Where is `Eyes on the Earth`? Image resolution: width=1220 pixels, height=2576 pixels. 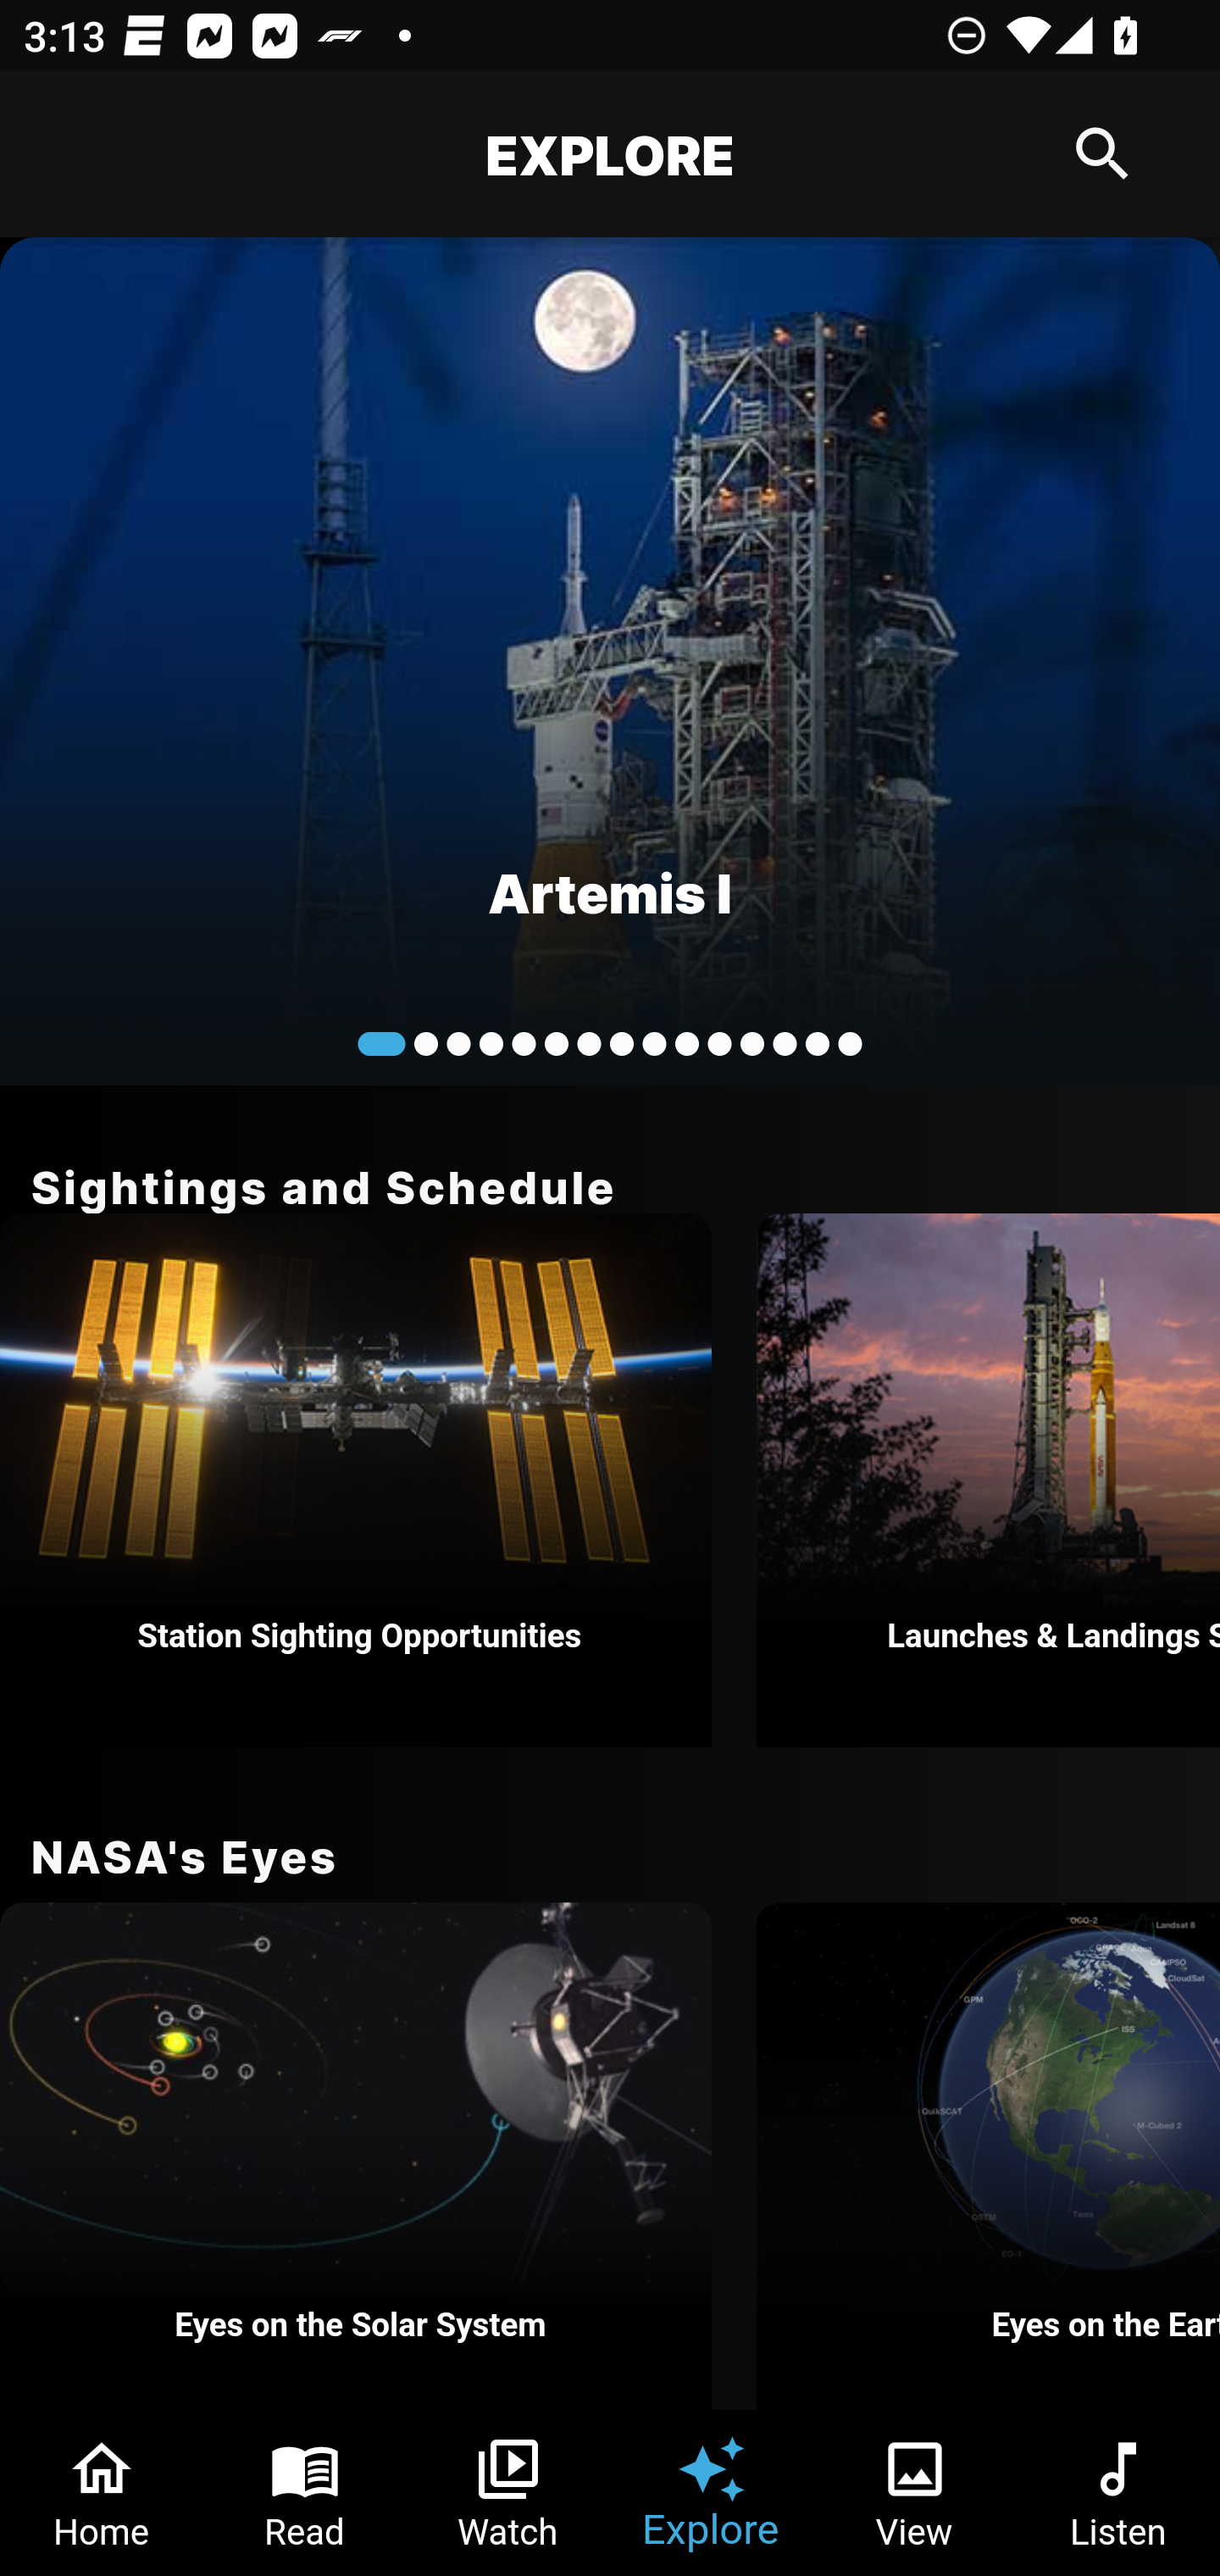 Eyes on the Earth is located at coordinates (988, 2156).